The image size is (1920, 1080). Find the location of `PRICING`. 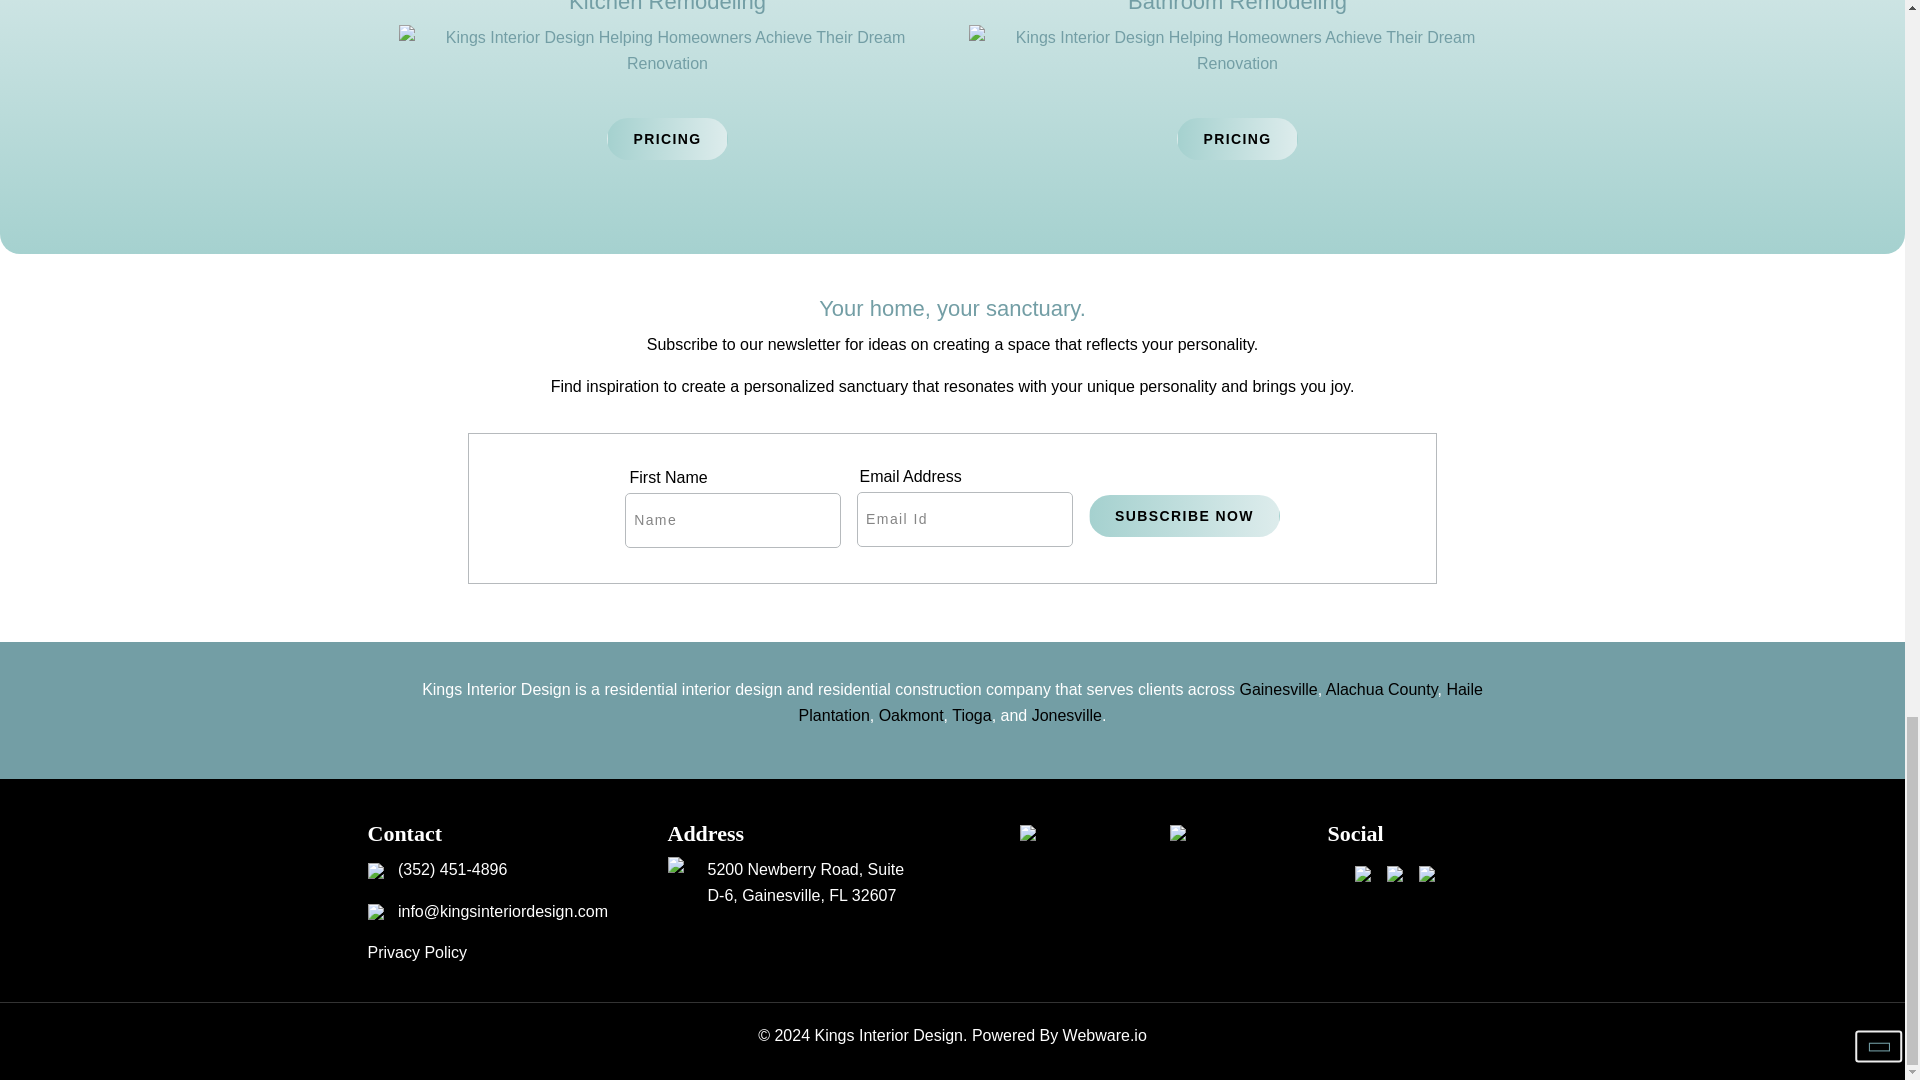

PRICING is located at coordinates (666, 138).